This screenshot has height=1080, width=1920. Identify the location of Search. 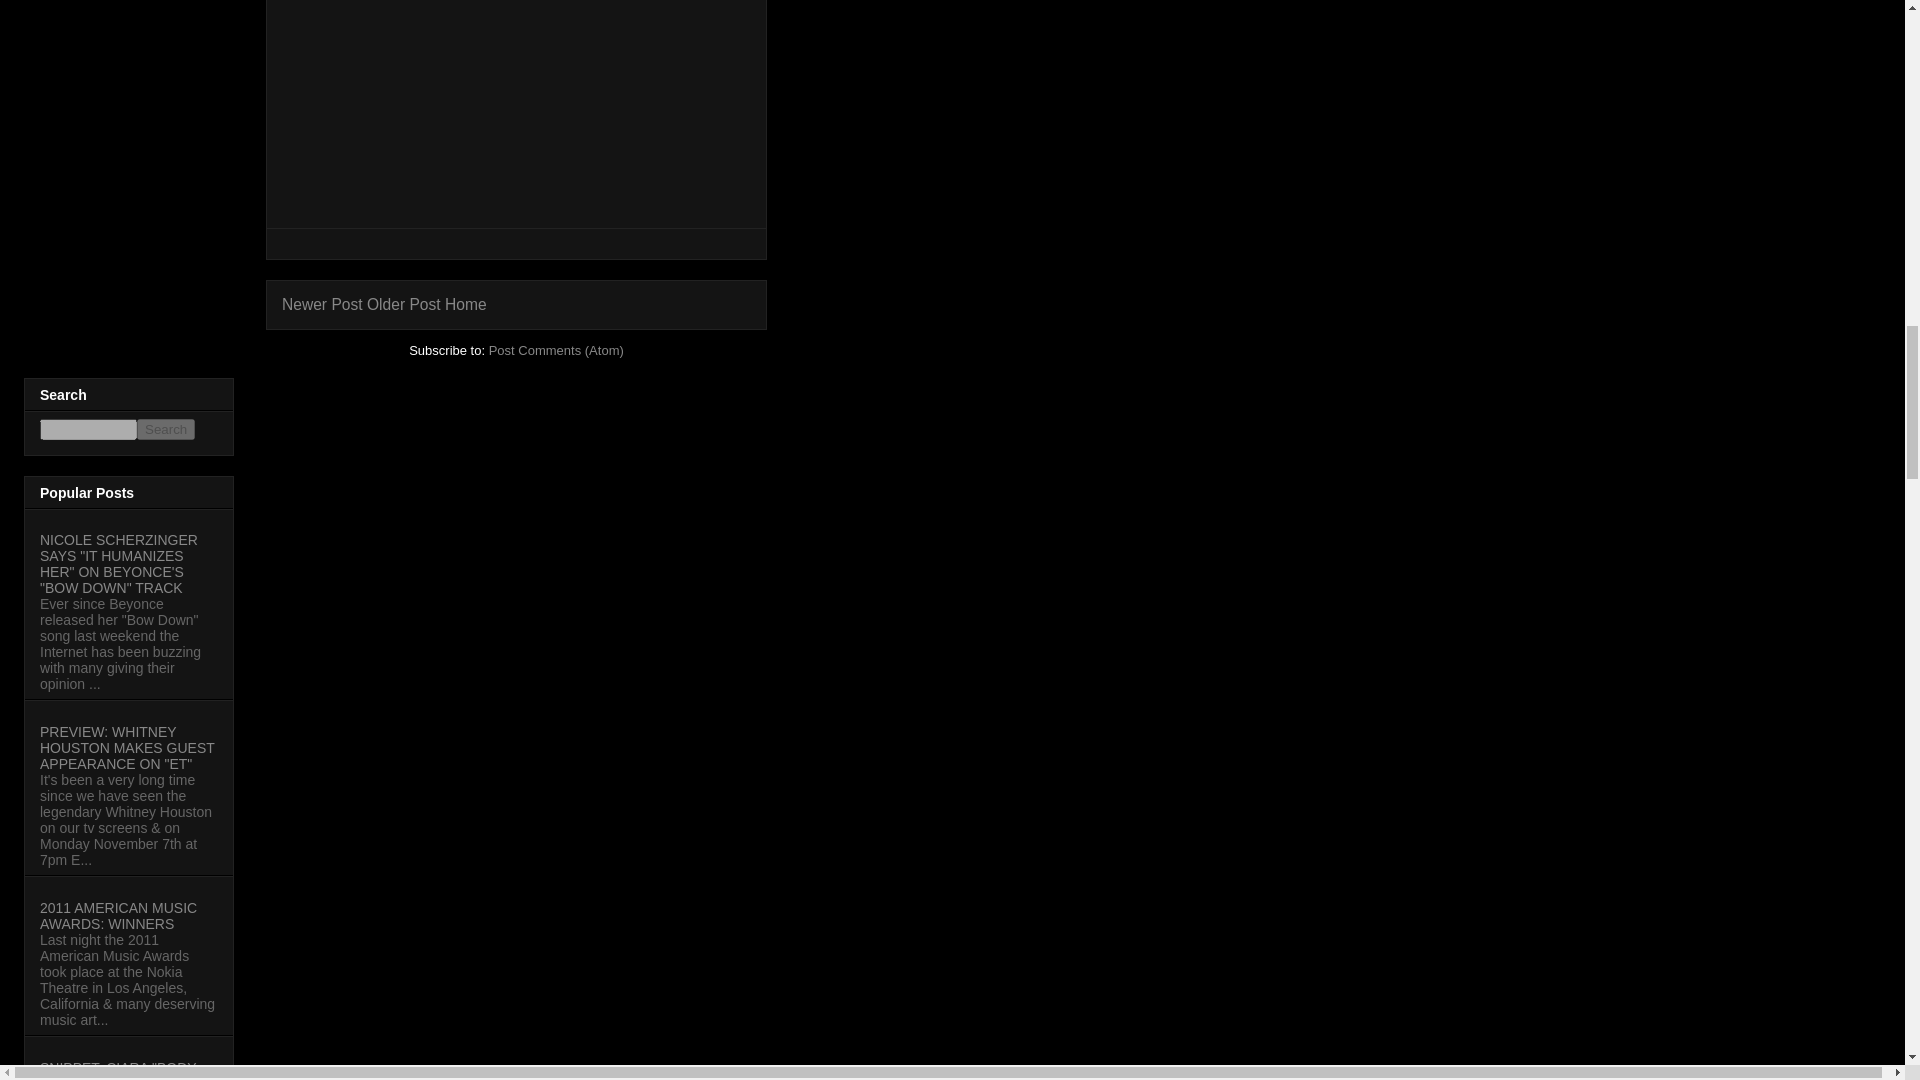
(166, 429).